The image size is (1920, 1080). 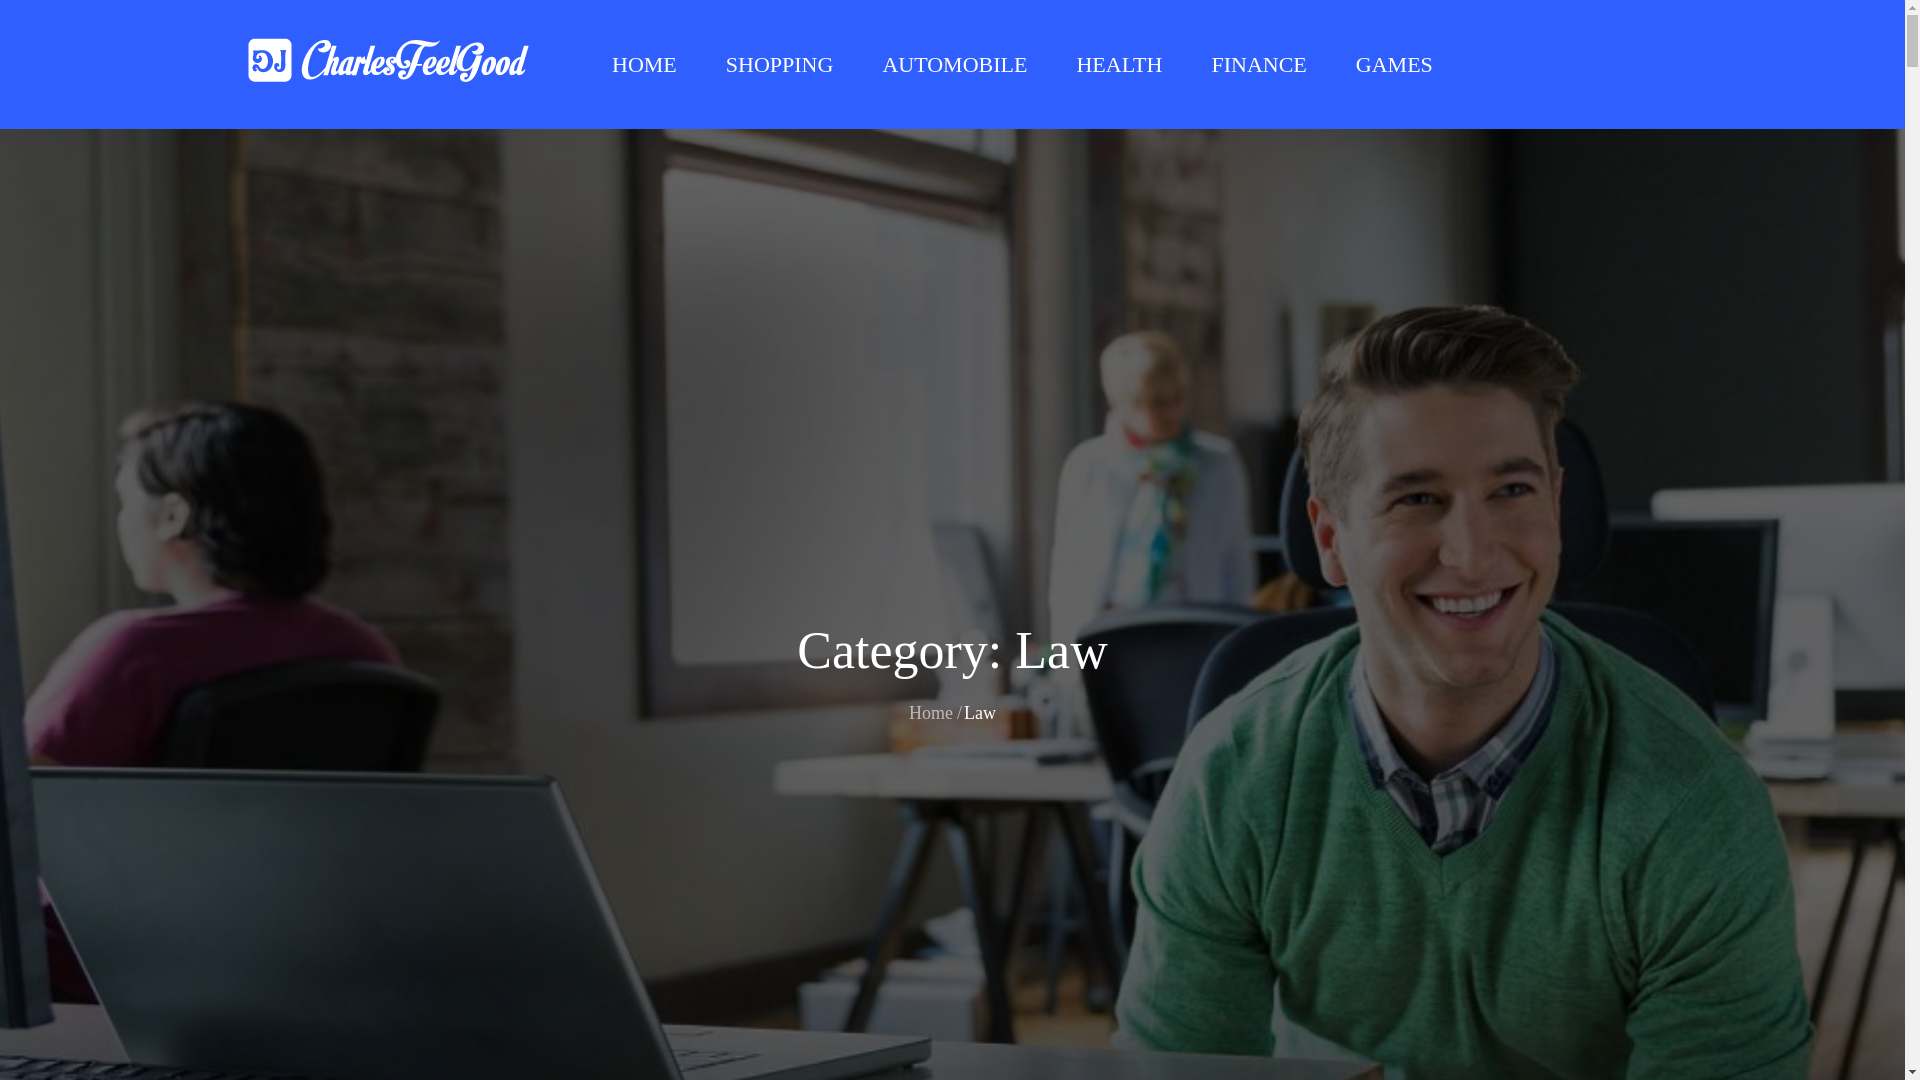 I want to click on Home, so click(x=930, y=712).